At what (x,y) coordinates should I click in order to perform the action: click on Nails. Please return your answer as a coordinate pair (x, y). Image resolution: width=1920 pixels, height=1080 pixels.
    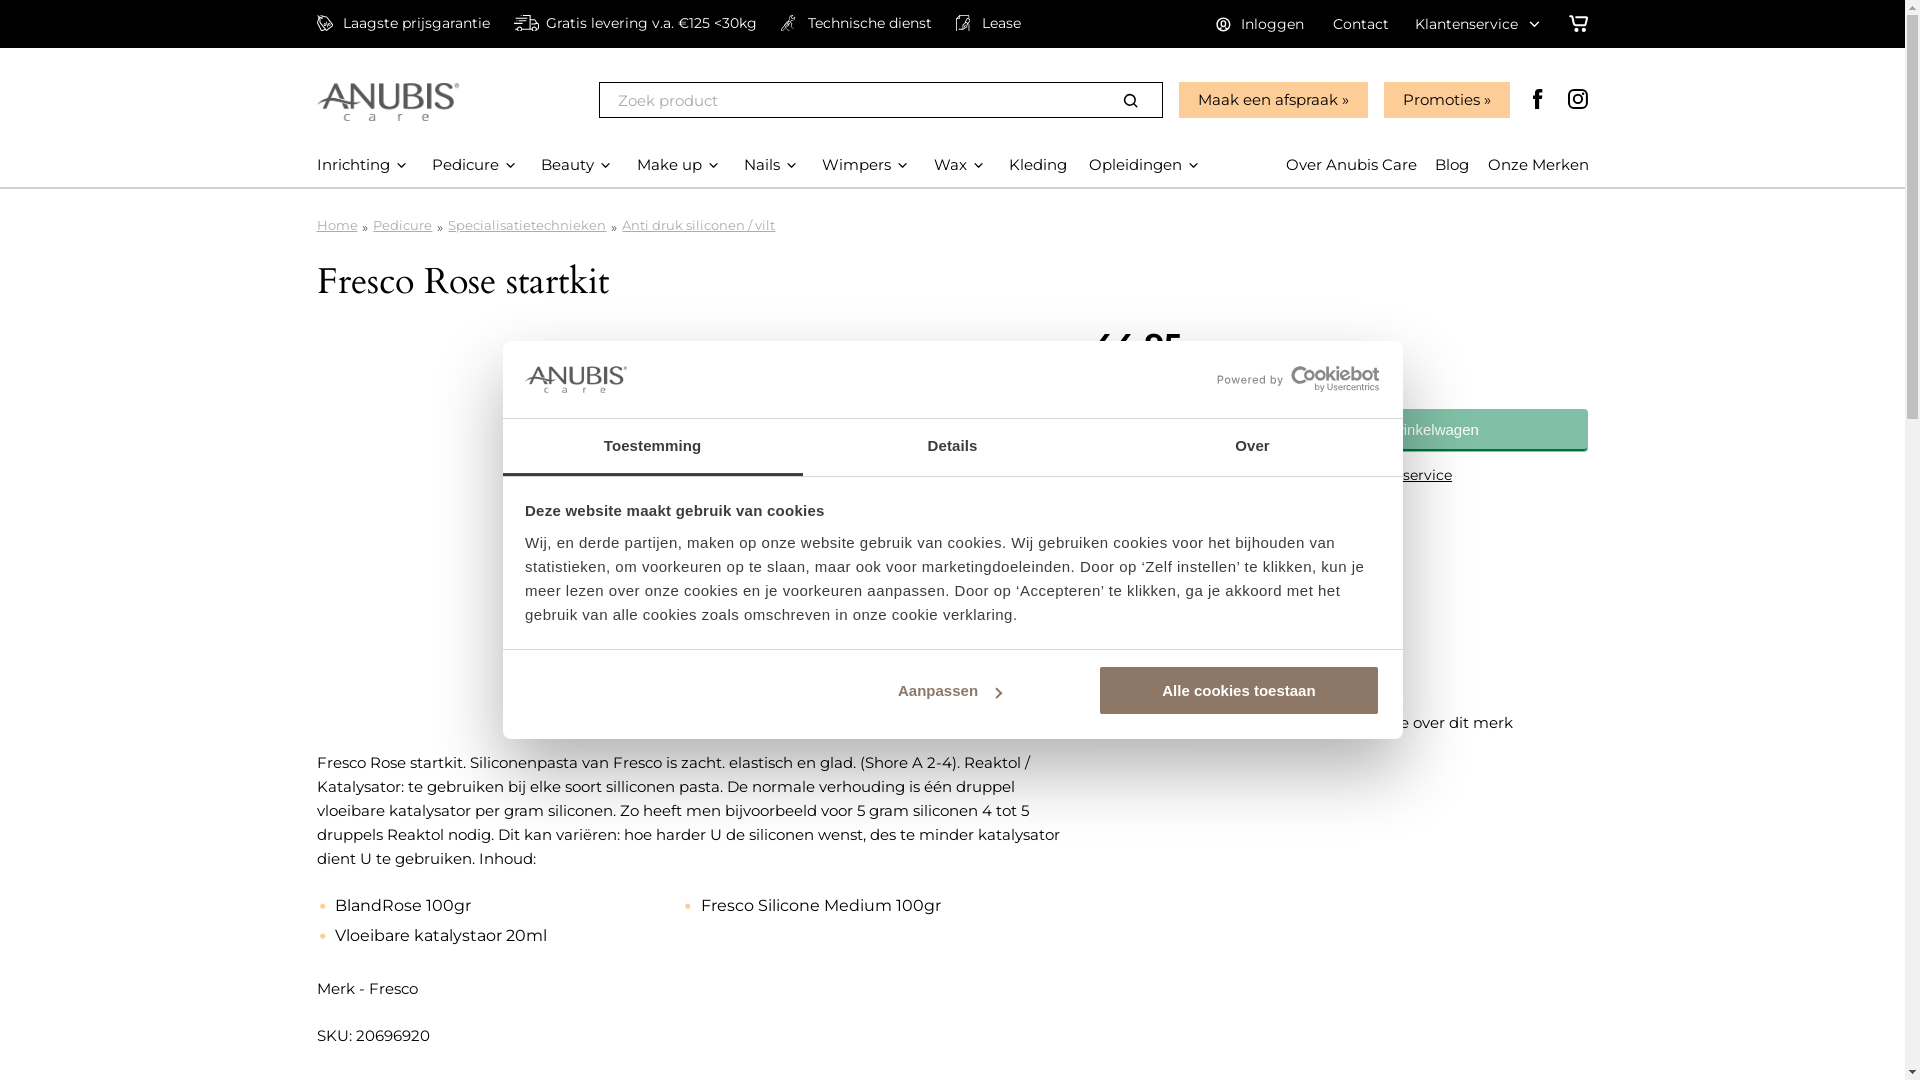
    Looking at the image, I should click on (762, 164).